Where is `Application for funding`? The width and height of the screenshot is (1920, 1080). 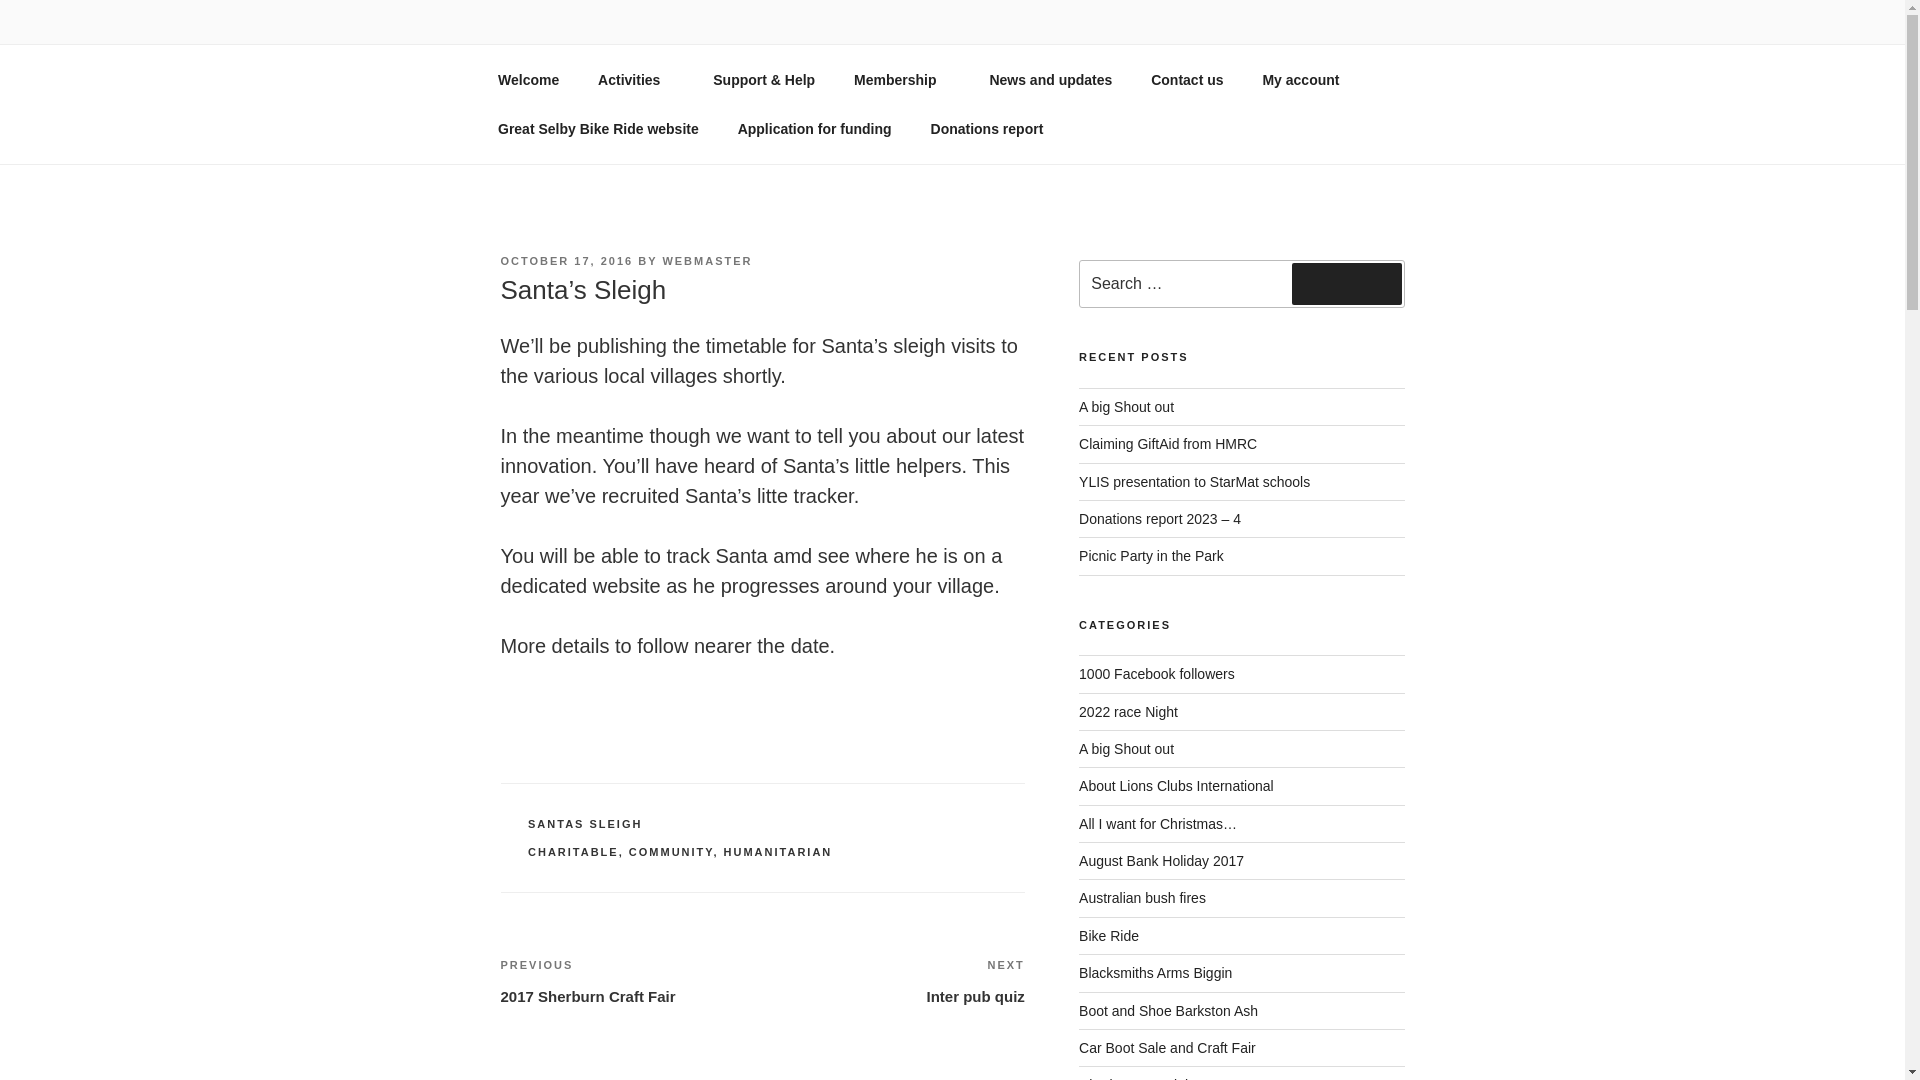
Application for funding is located at coordinates (598, 128).